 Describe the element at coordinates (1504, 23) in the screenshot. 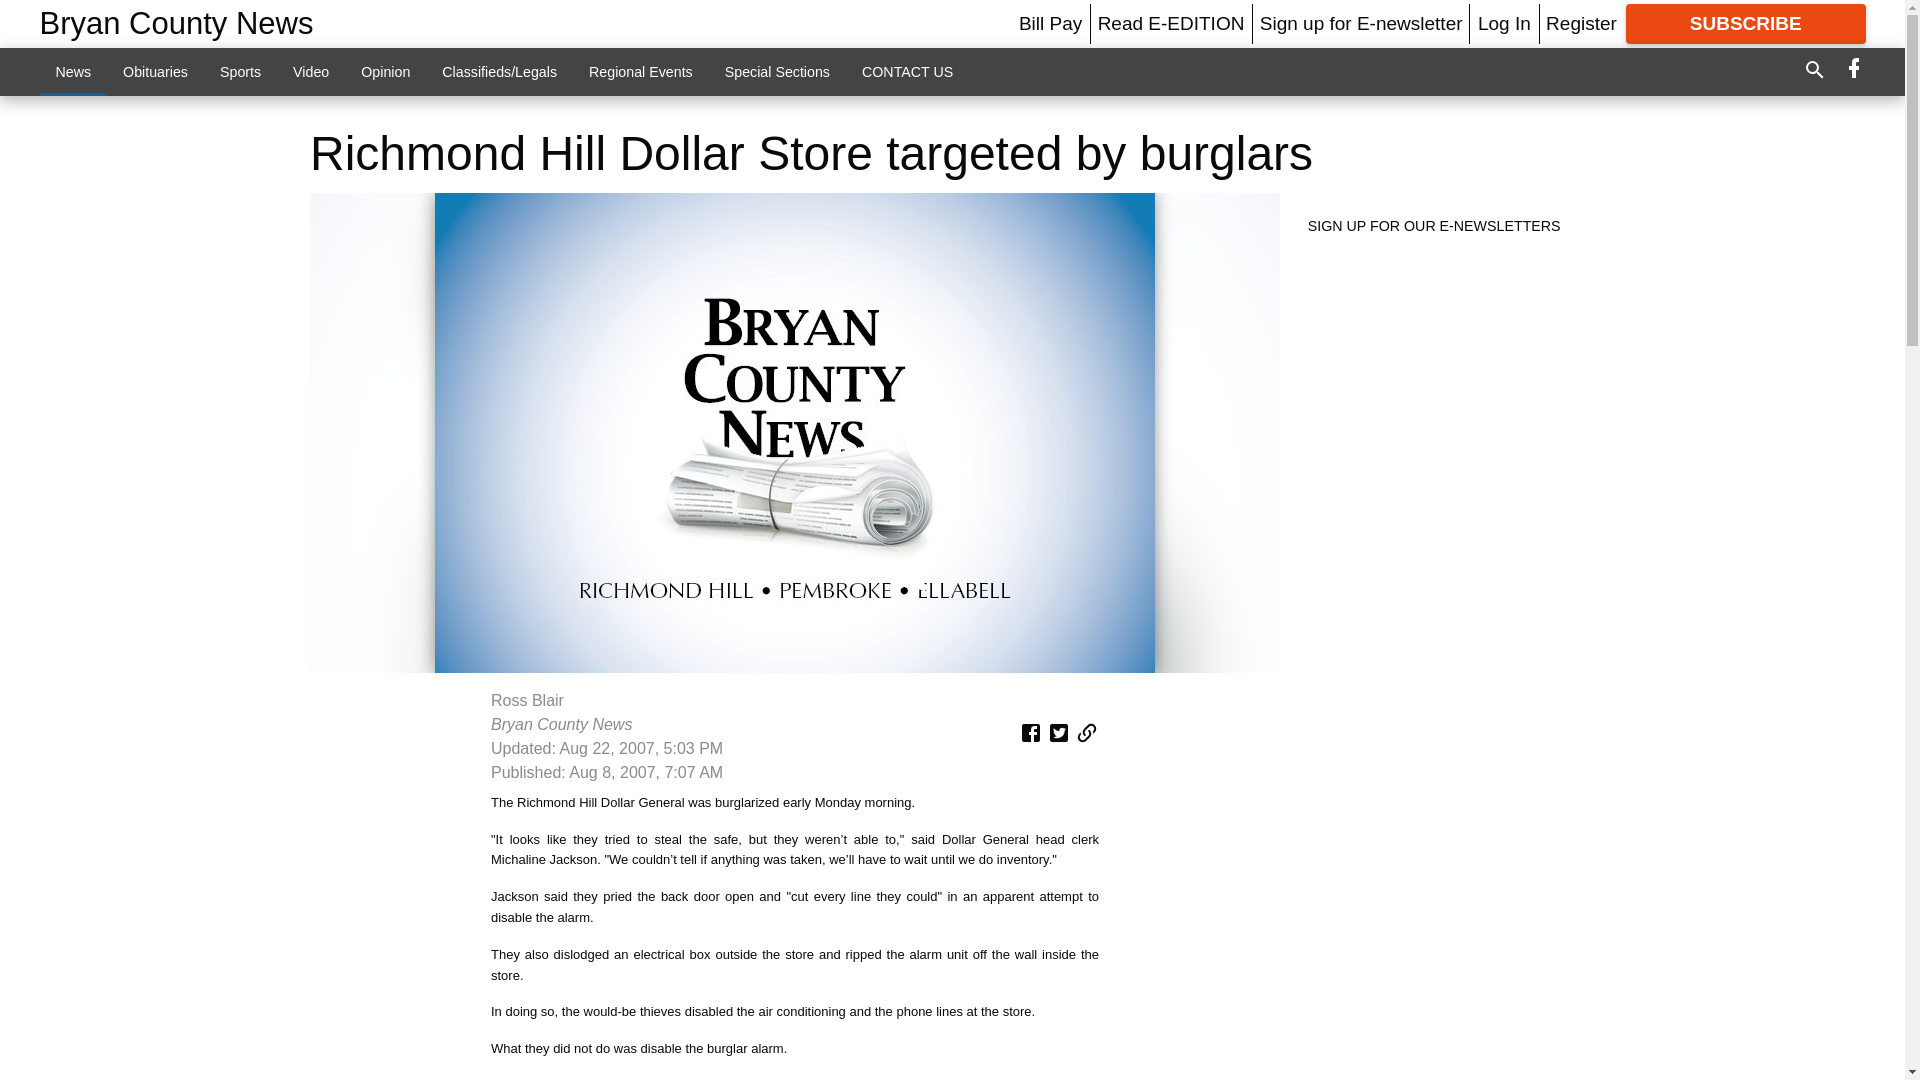

I see `Log In` at that location.